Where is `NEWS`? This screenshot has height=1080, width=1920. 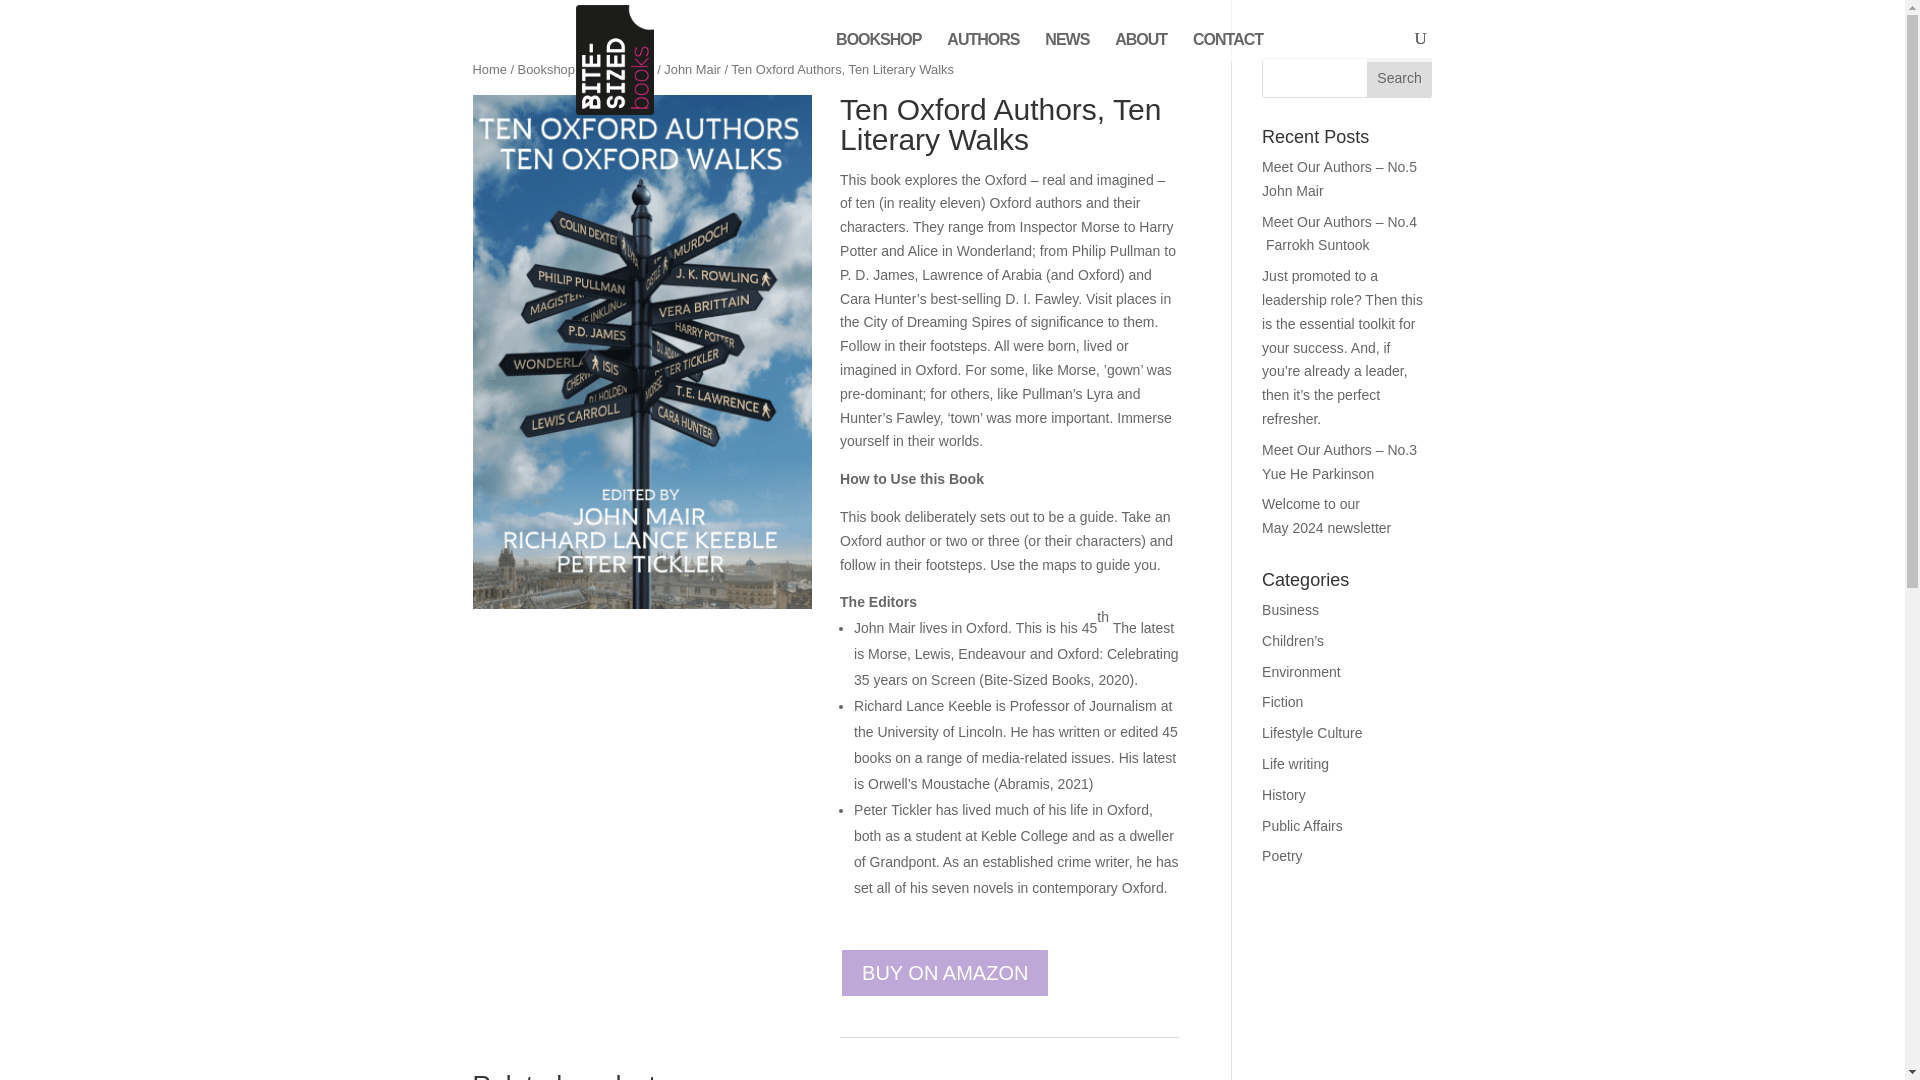 NEWS is located at coordinates (1066, 47).